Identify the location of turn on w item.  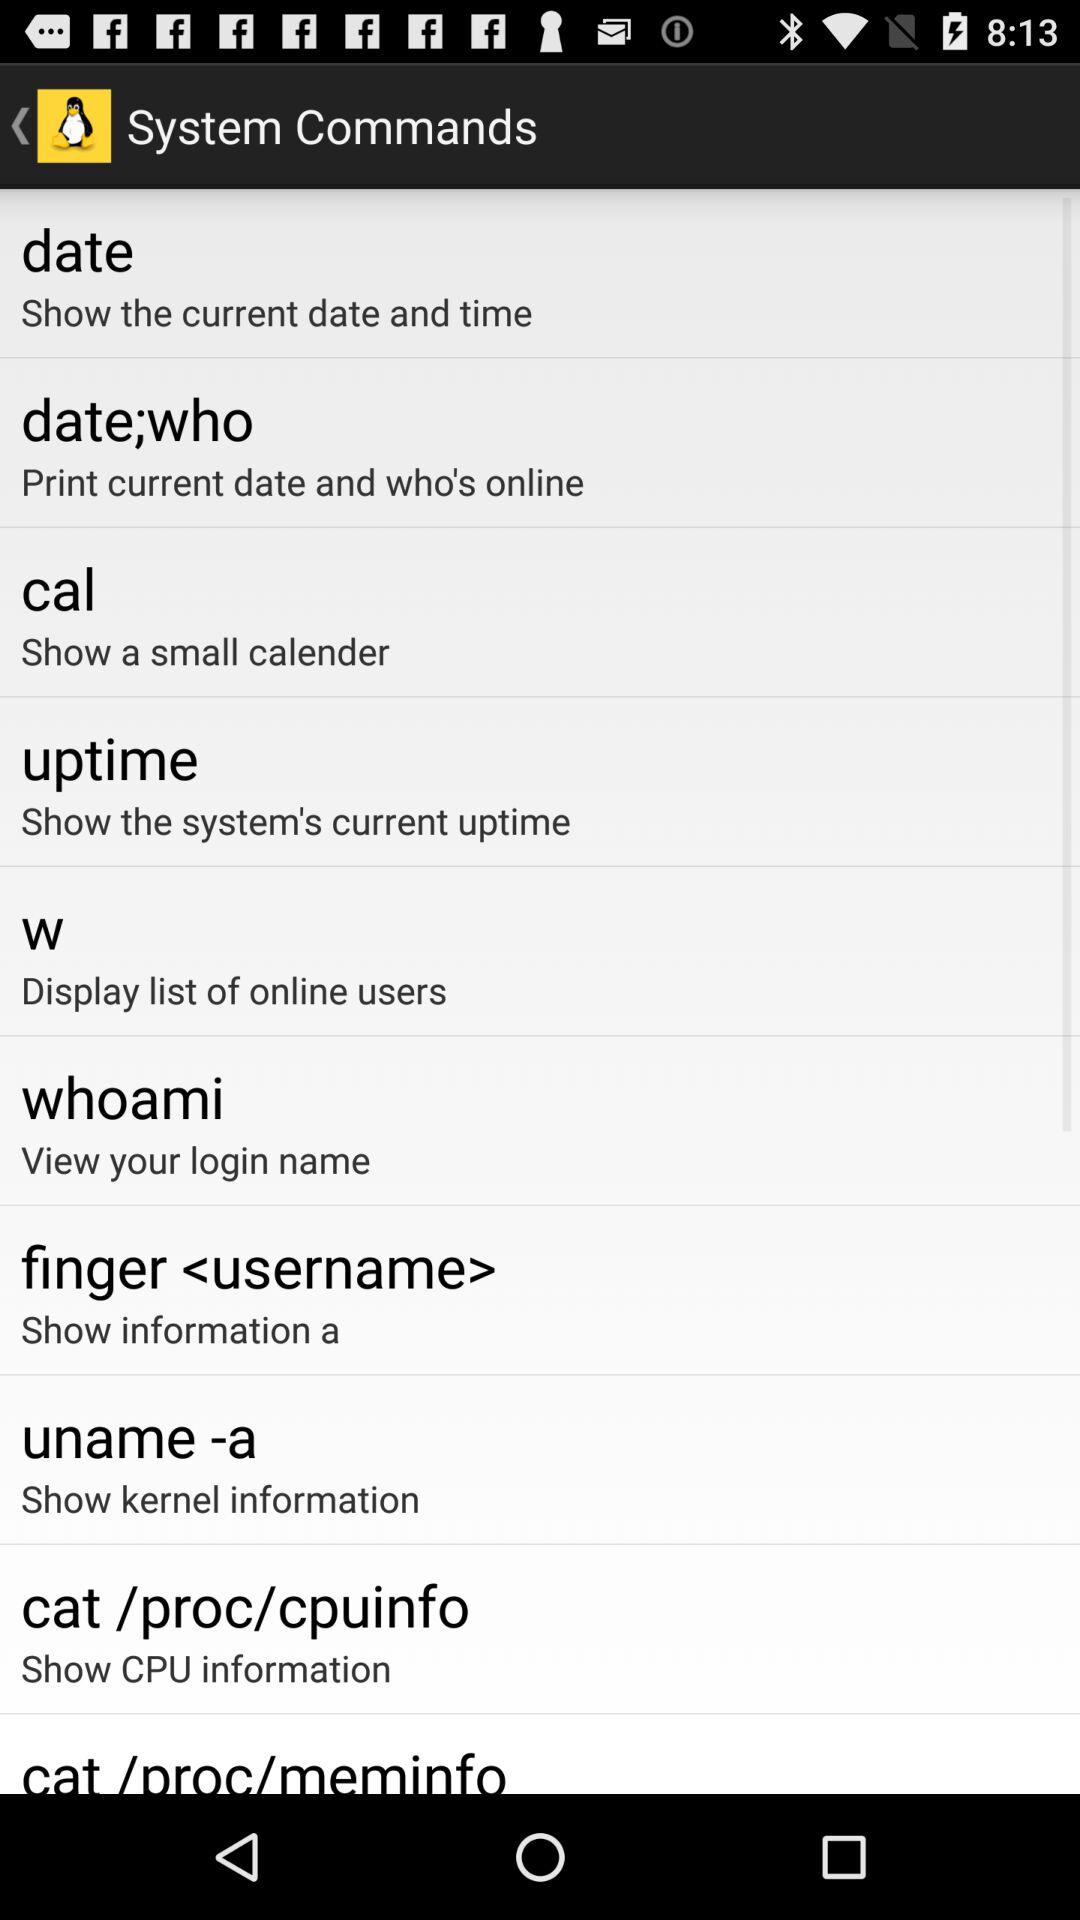
(540, 926).